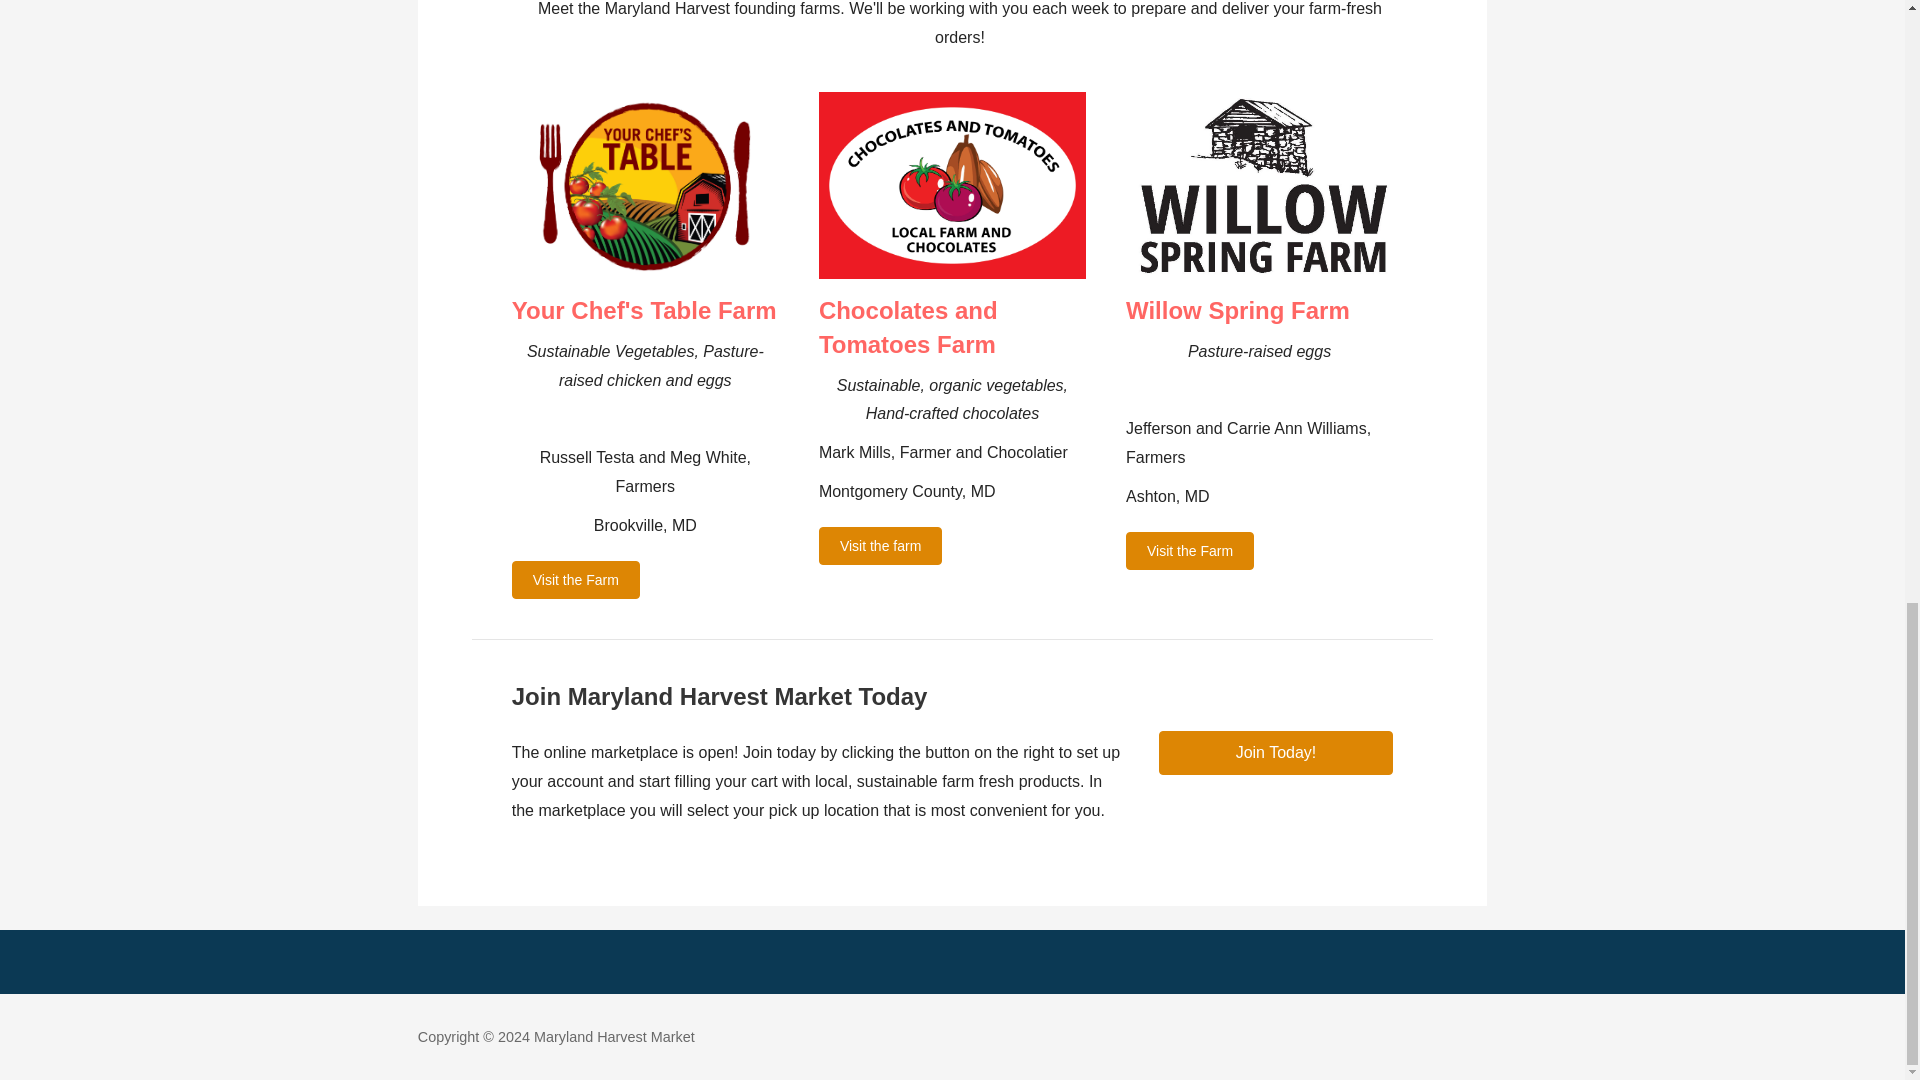  I want to click on Willow Spring Farm, so click(1237, 310).